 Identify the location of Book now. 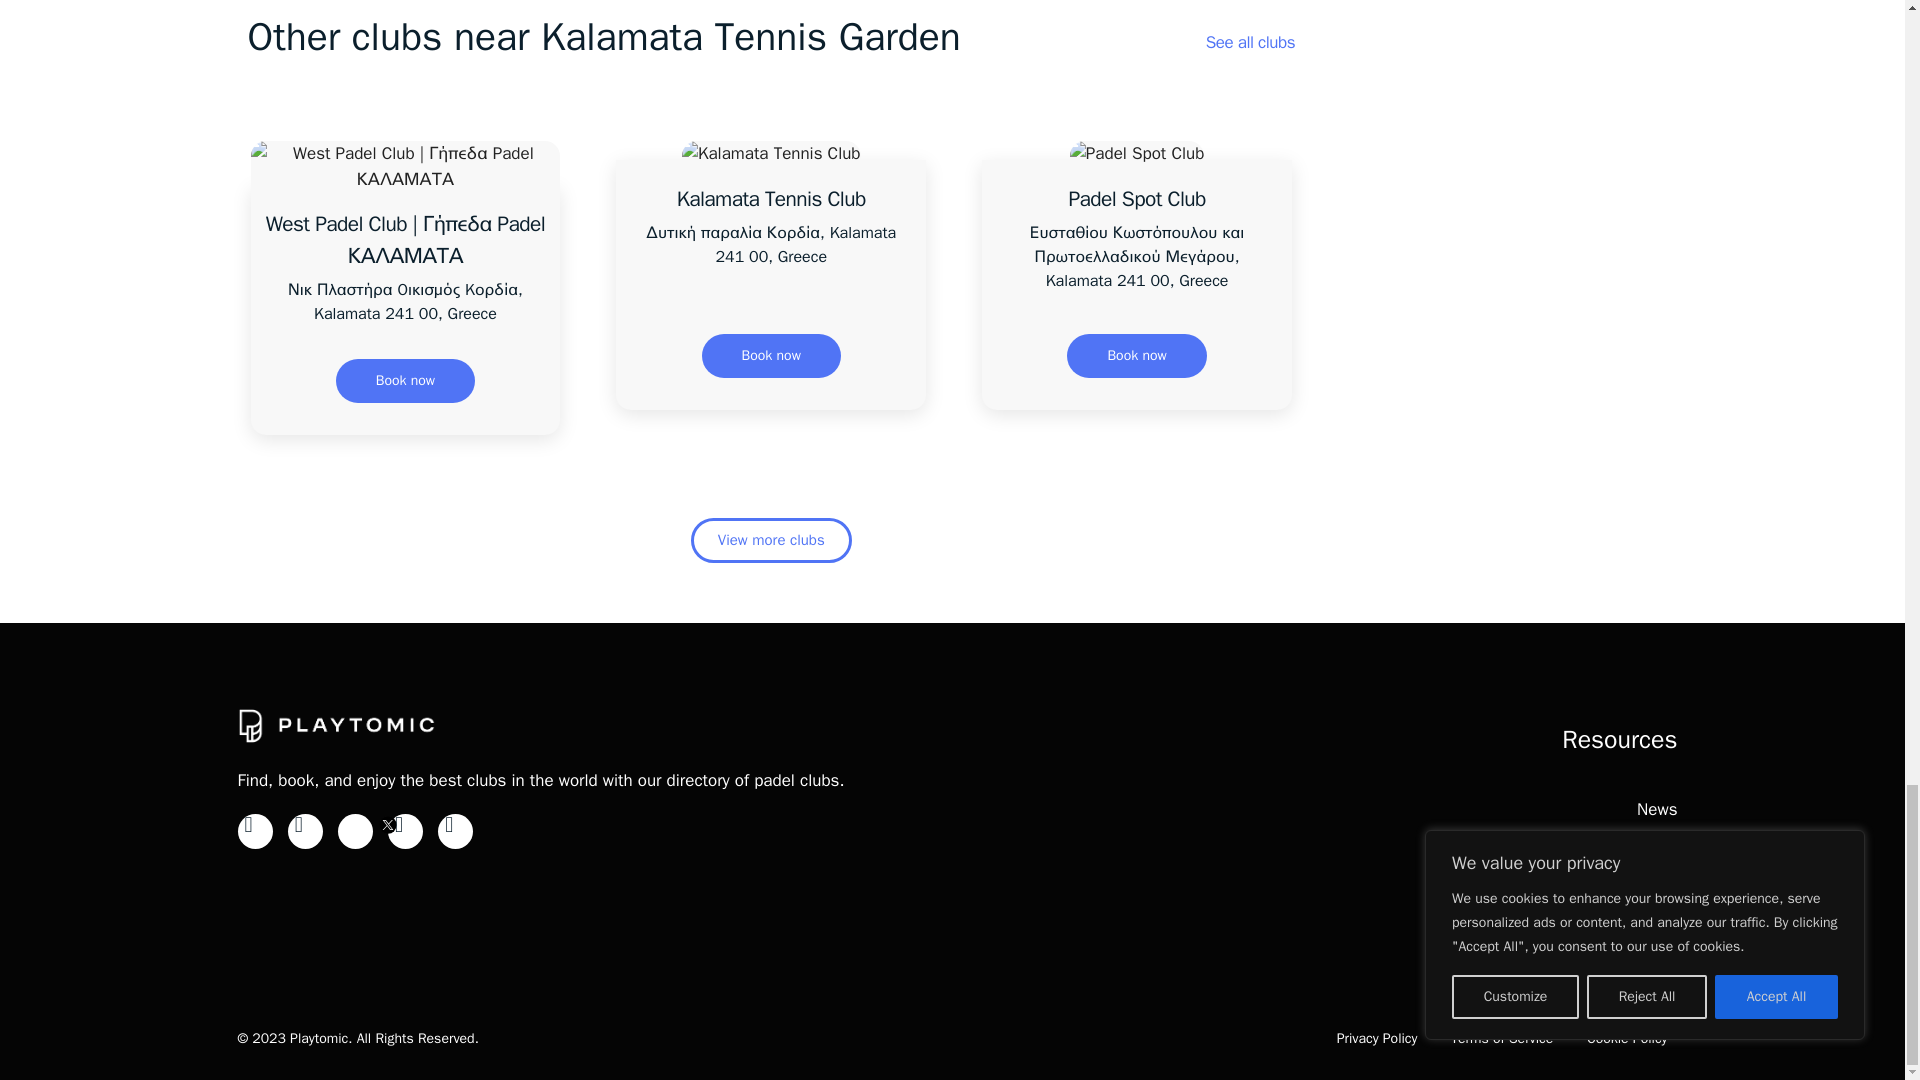
(405, 380).